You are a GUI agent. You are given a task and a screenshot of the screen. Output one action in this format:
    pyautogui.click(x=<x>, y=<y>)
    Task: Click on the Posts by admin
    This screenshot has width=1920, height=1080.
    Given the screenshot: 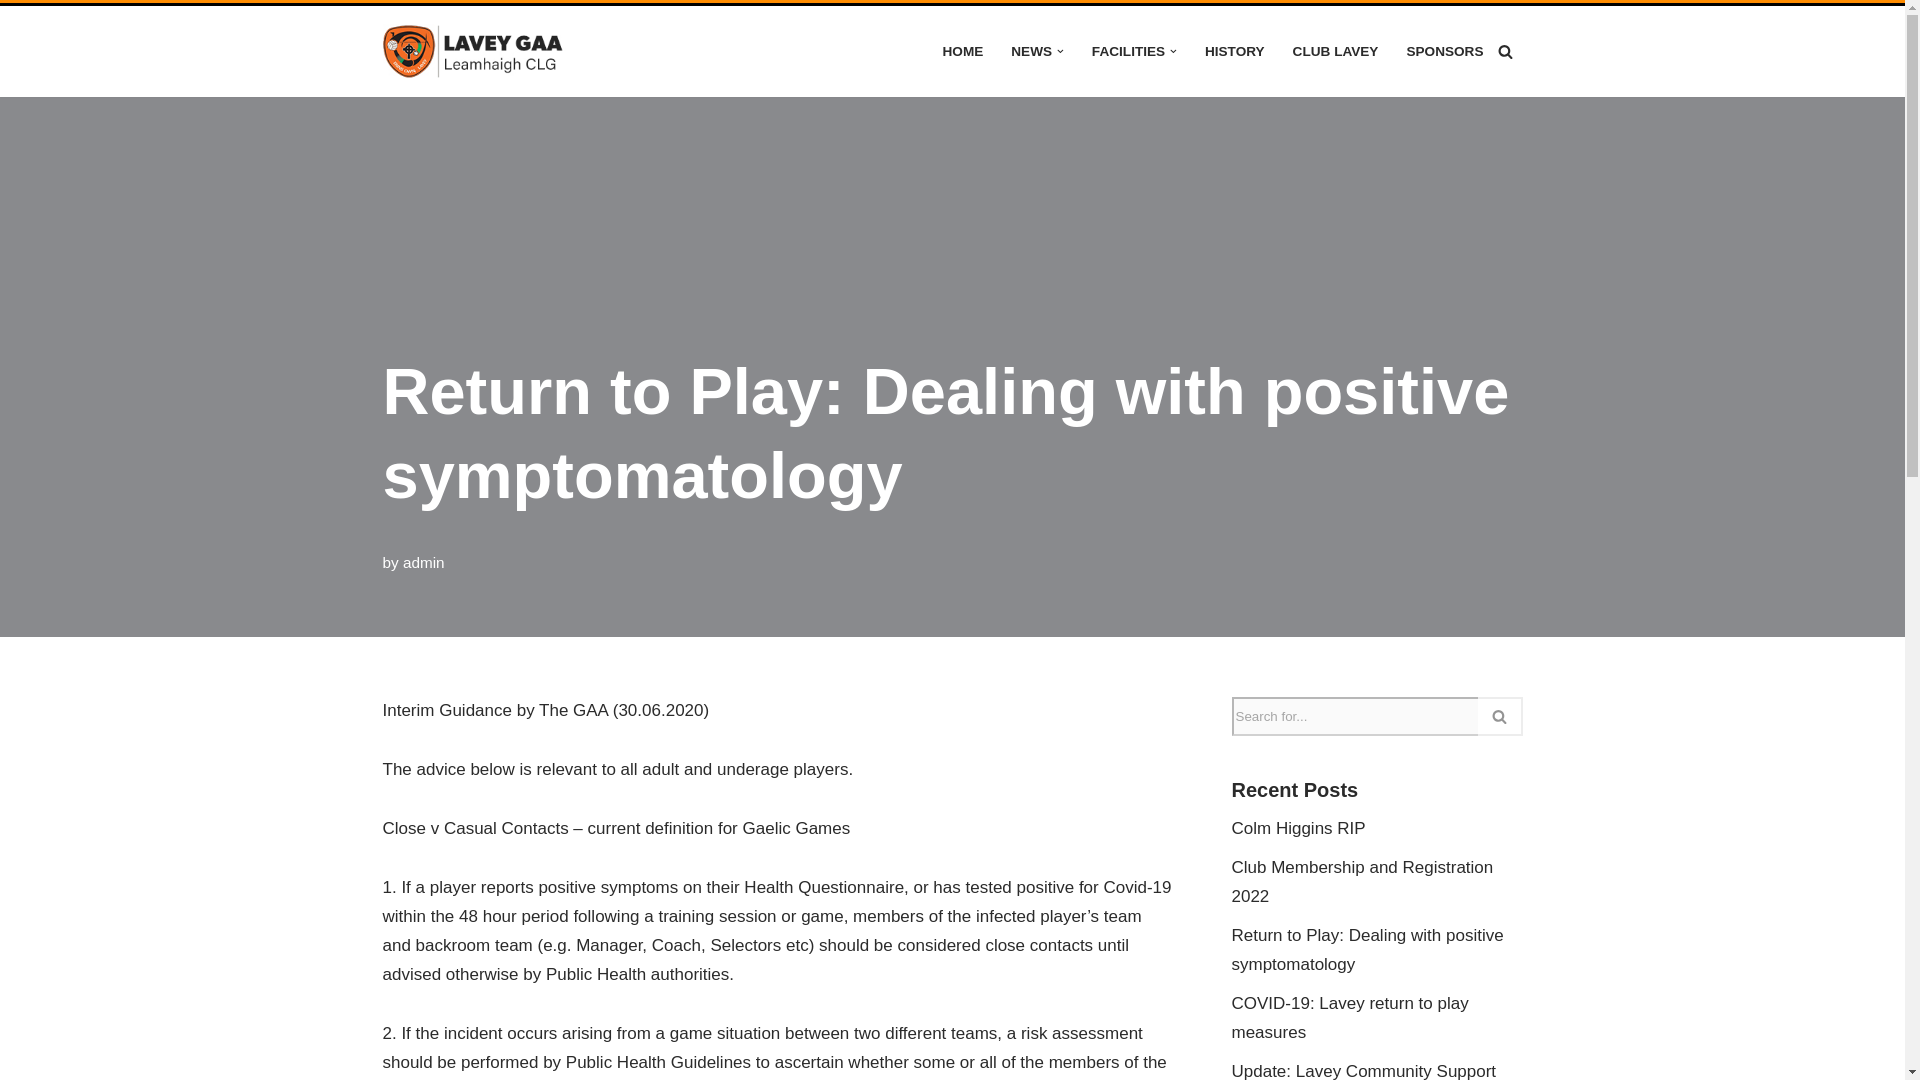 What is the action you would take?
    pyautogui.click(x=424, y=562)
    